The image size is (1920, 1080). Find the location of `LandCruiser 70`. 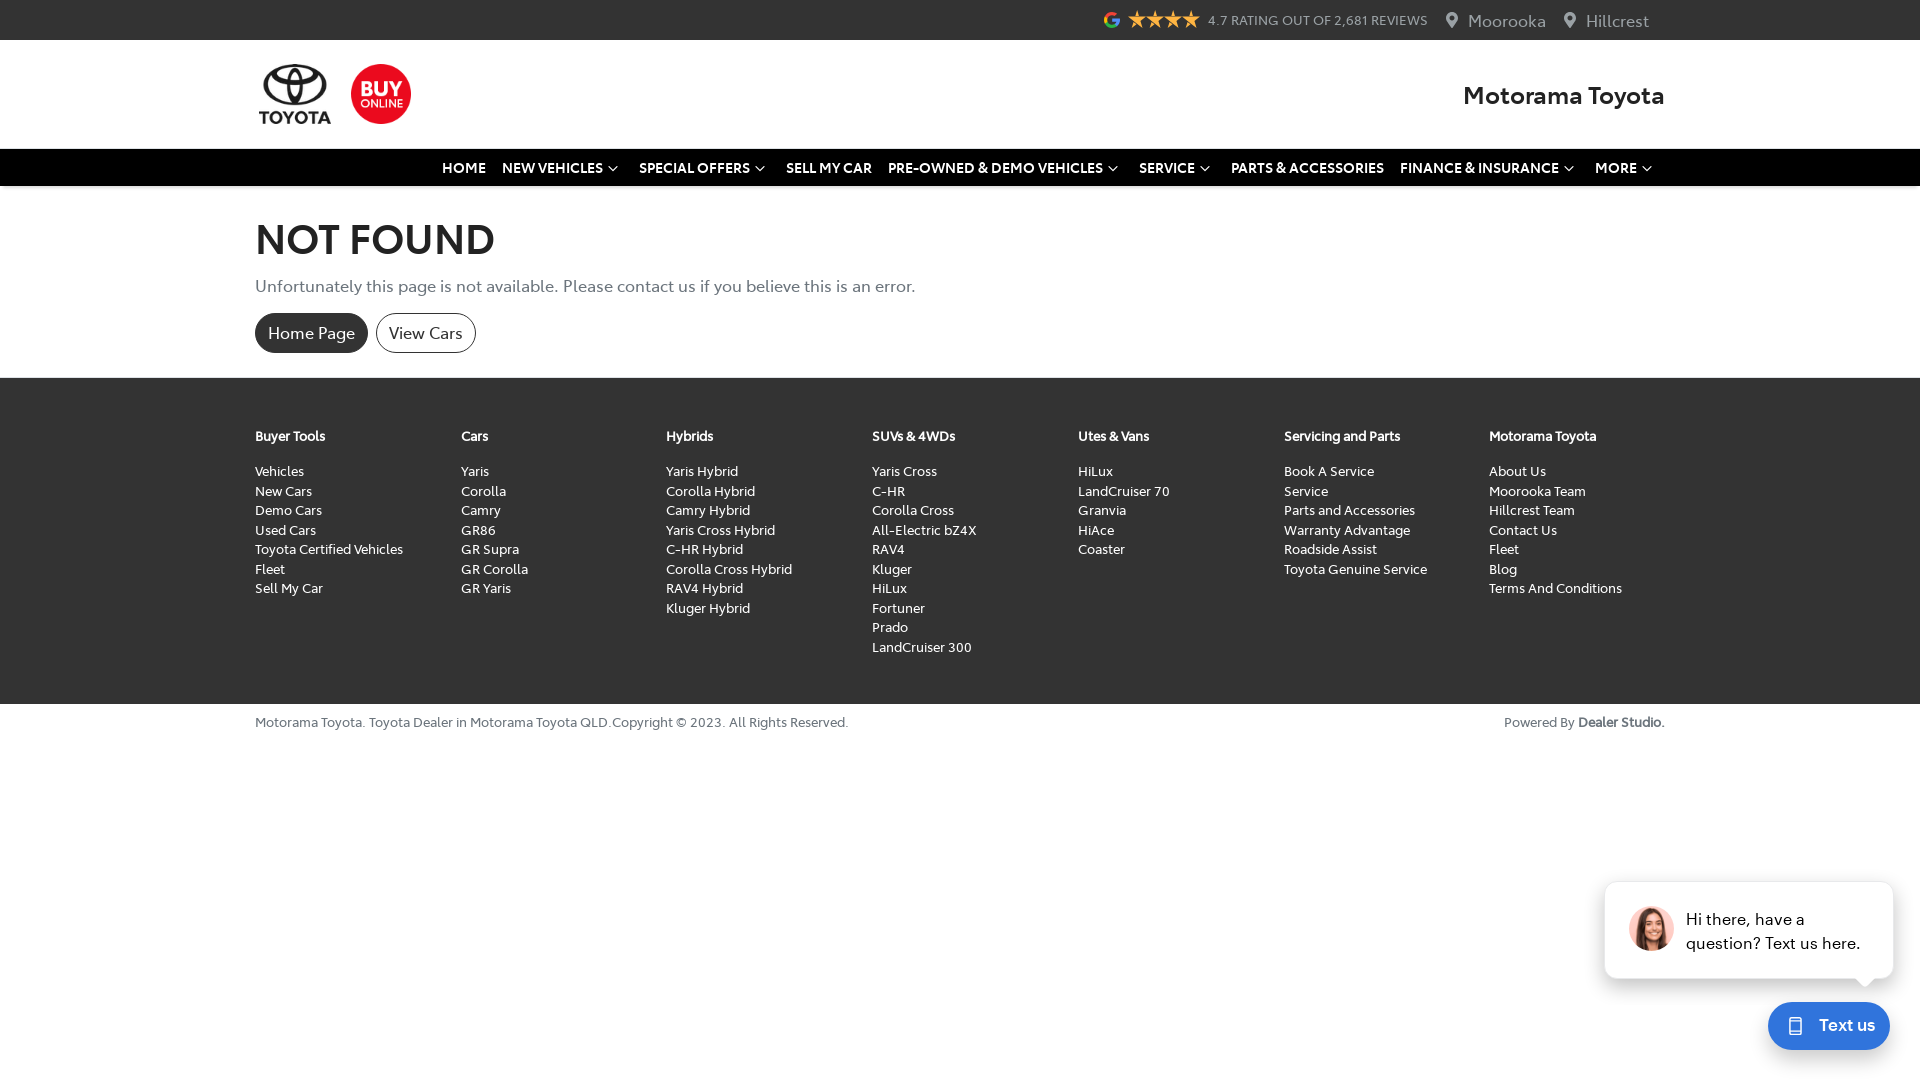

LandCruiser 70 is located at coordinates (1124, 490).